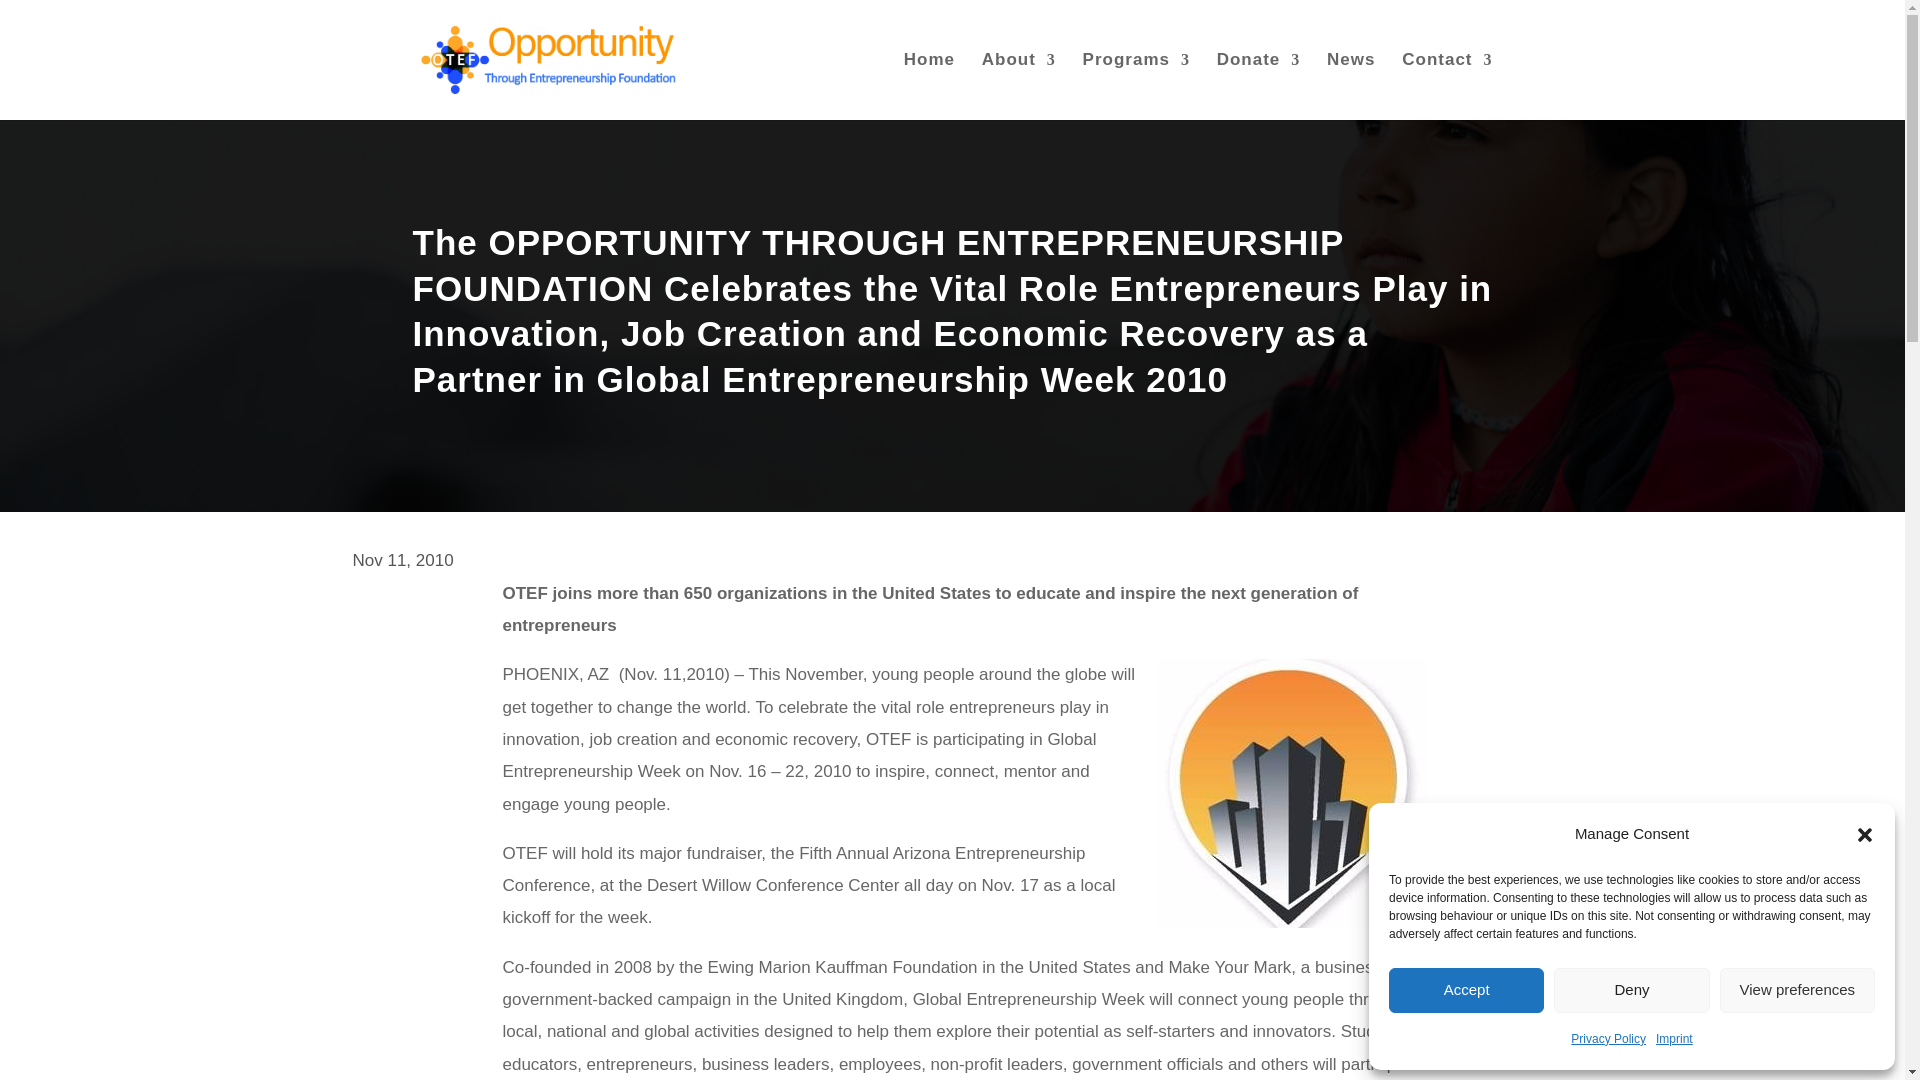  What do you see at coordinates (1446, 86) in the screenshot?
I see `Contact` at bounding box center [1446, 86].